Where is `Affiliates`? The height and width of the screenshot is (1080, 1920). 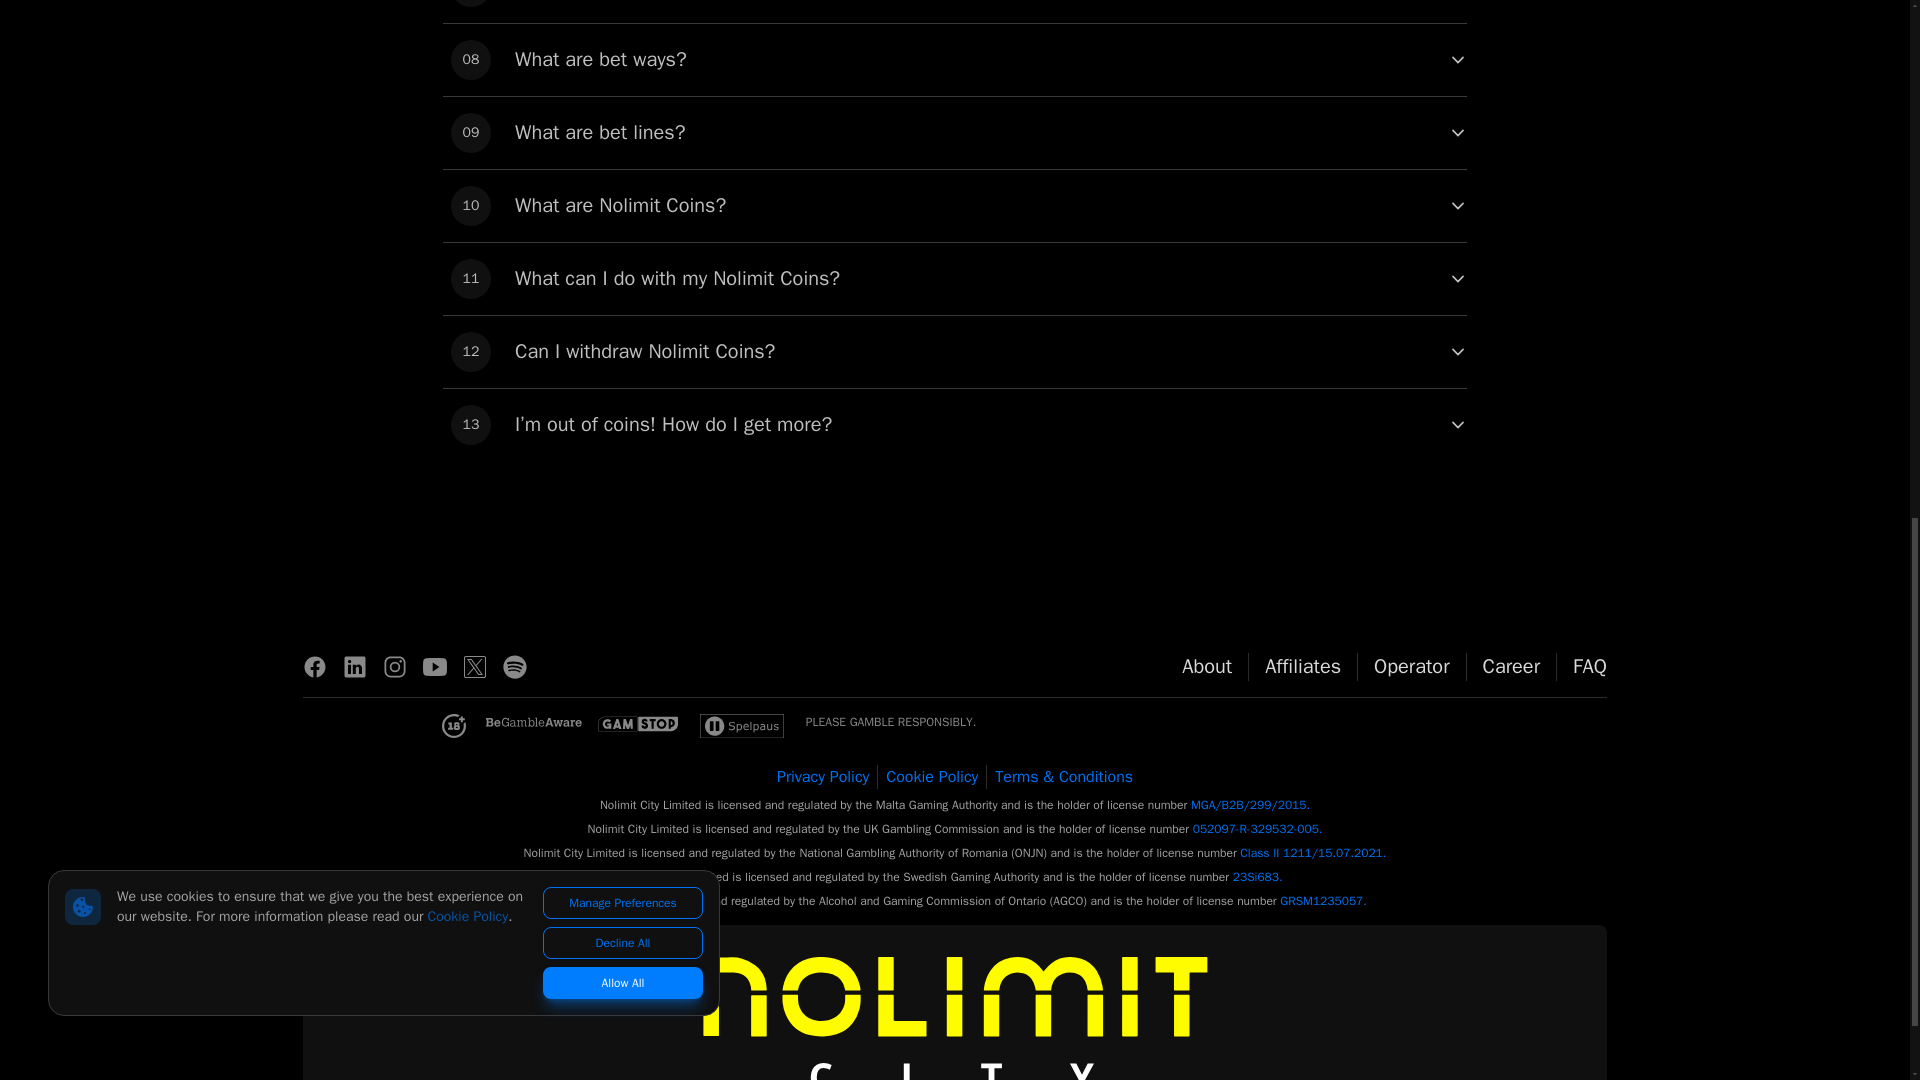
Affiliates is located at coordinates (954, 60).